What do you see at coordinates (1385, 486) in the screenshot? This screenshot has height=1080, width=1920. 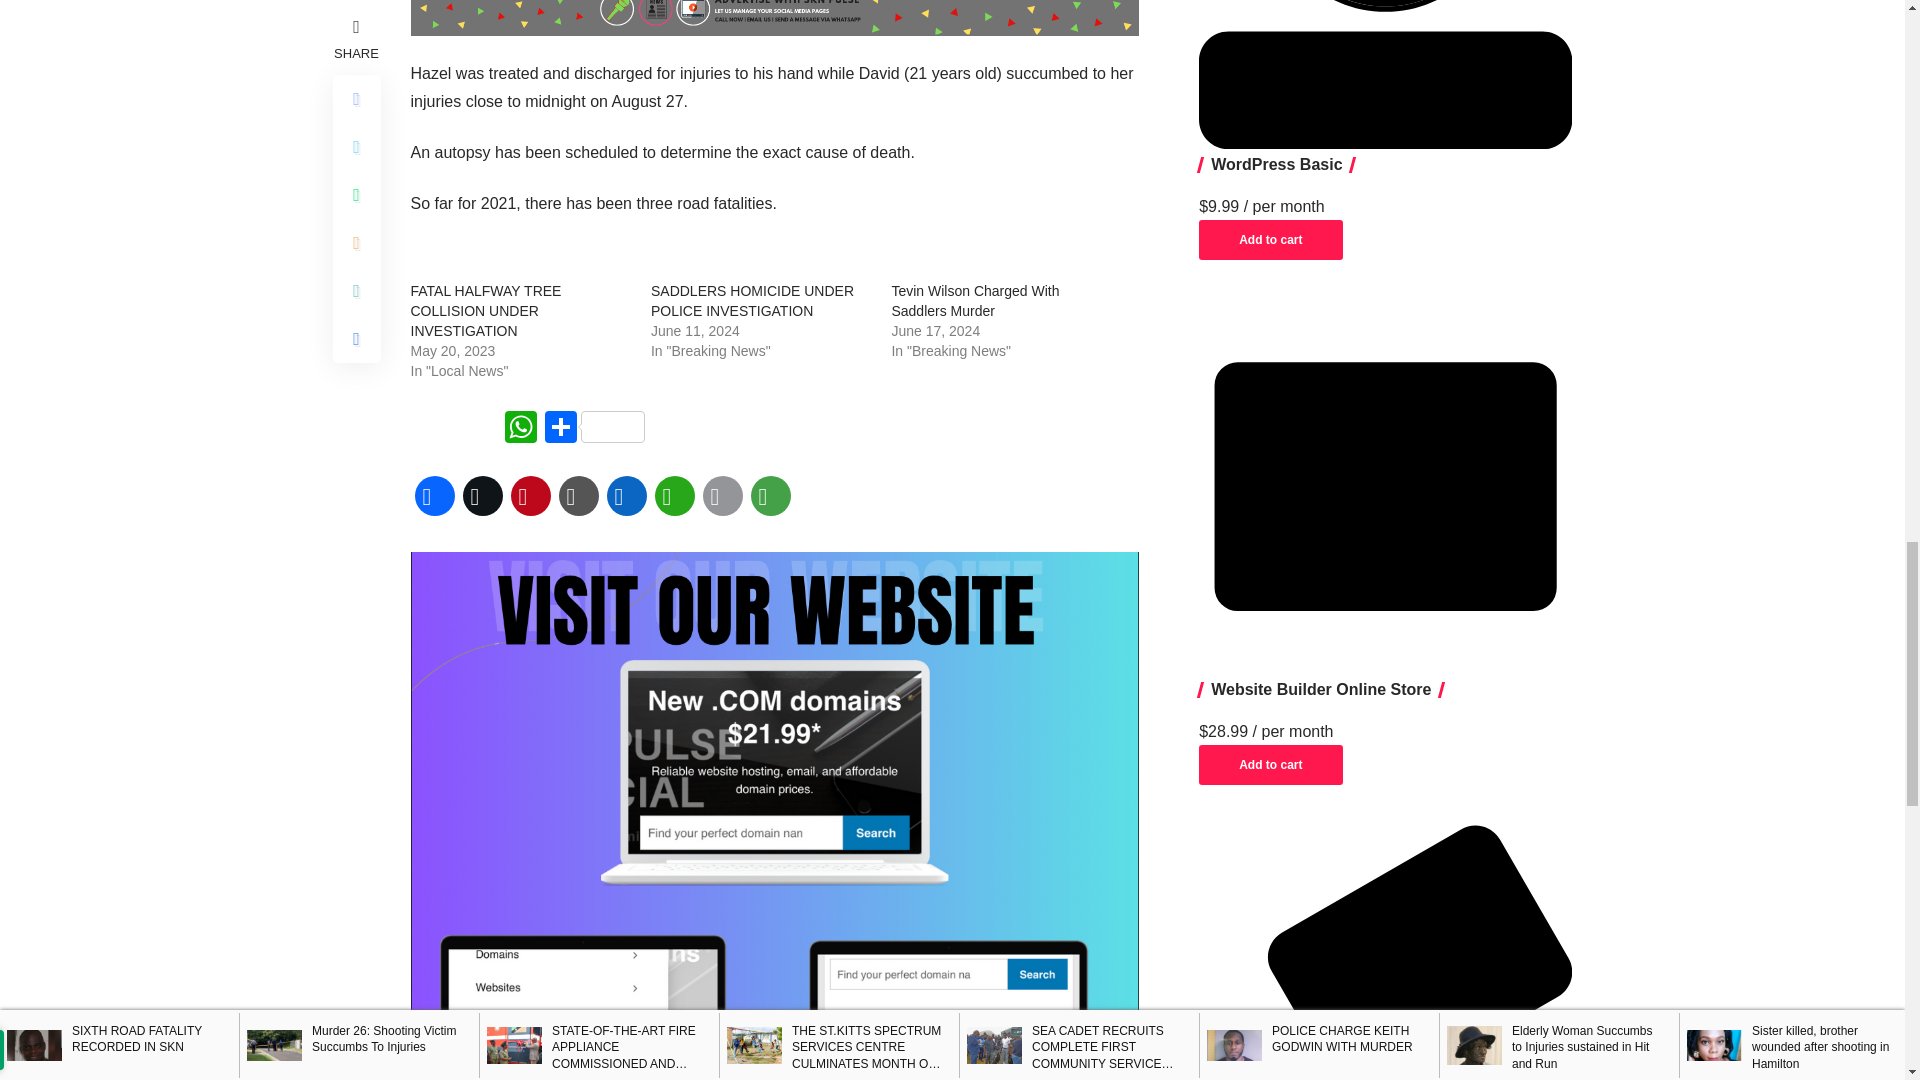 I see `Website Builder` at bounding box center [1385, 486].